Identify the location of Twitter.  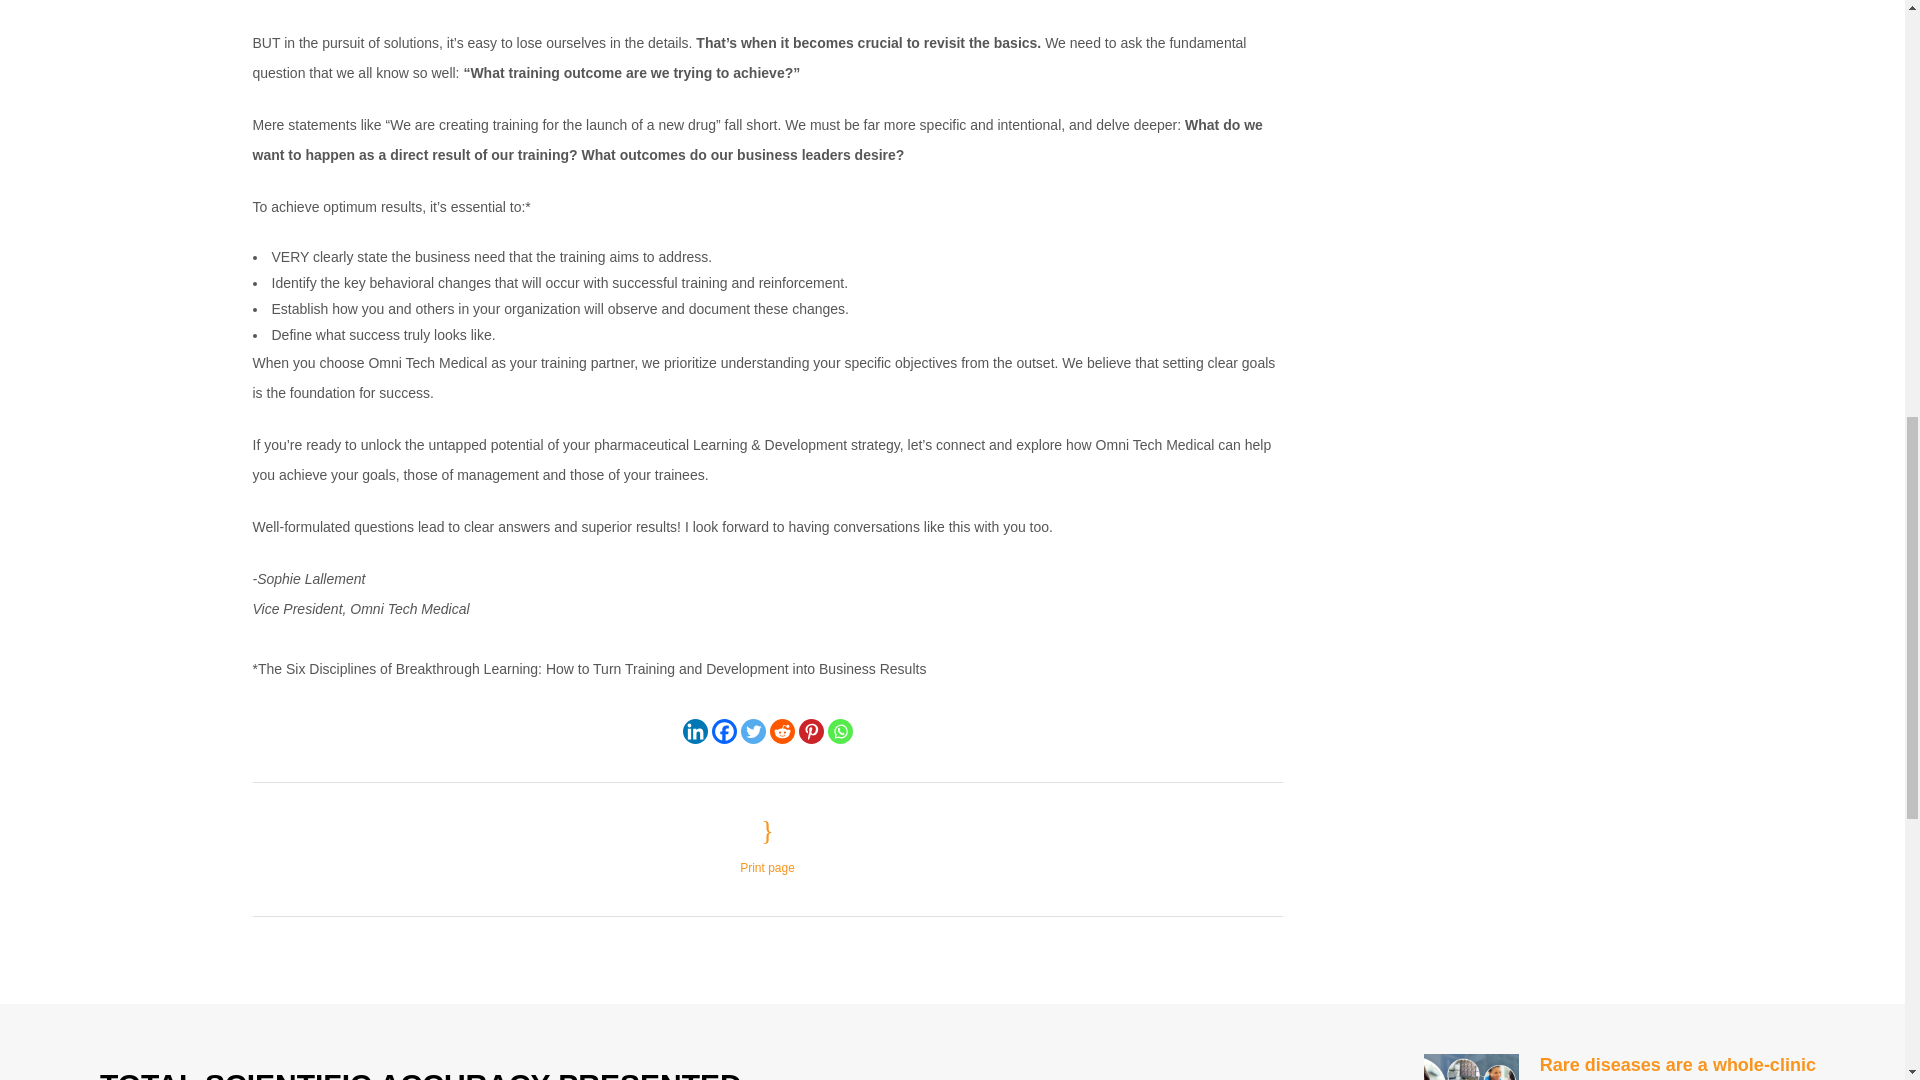
(752, 732).